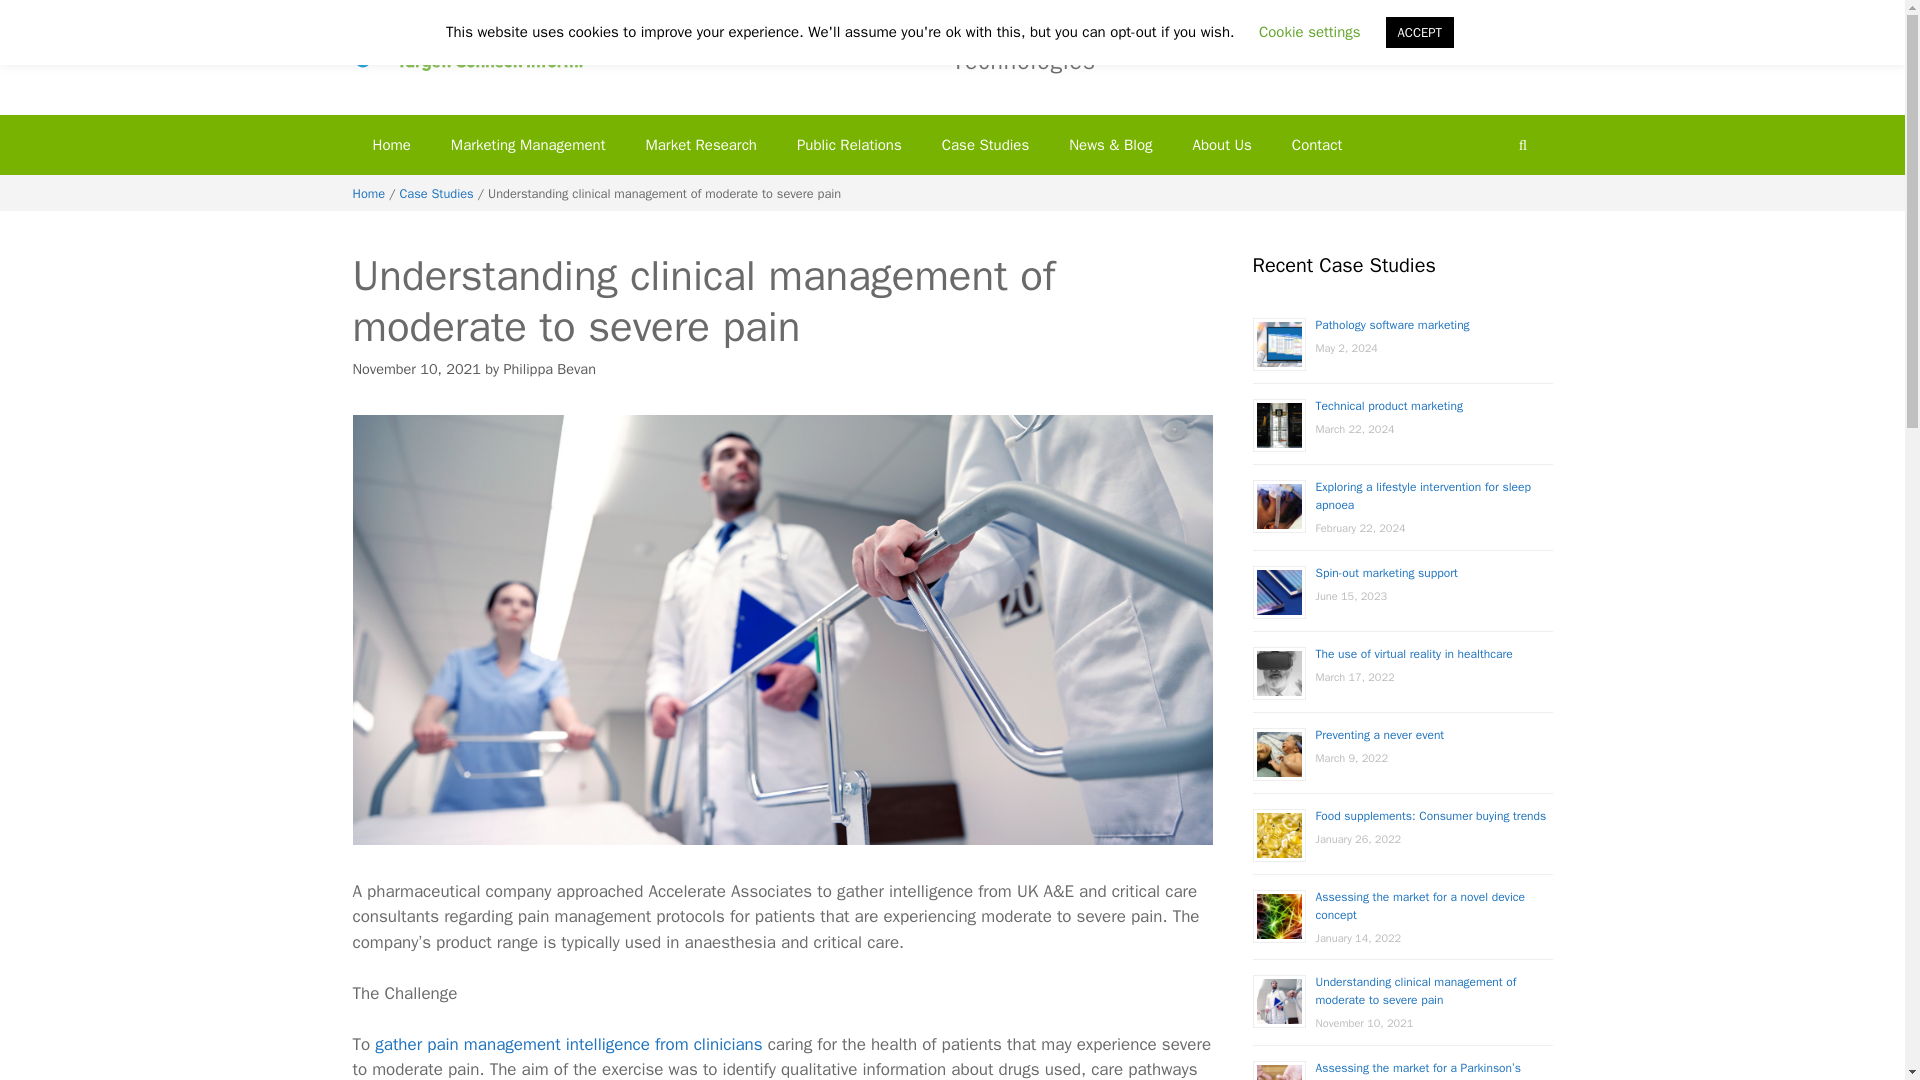 This screenshot has height=1080, width=1920. Describe the element at coordinates (700, 144) in the screenshot. I see `Market Research` at that location.